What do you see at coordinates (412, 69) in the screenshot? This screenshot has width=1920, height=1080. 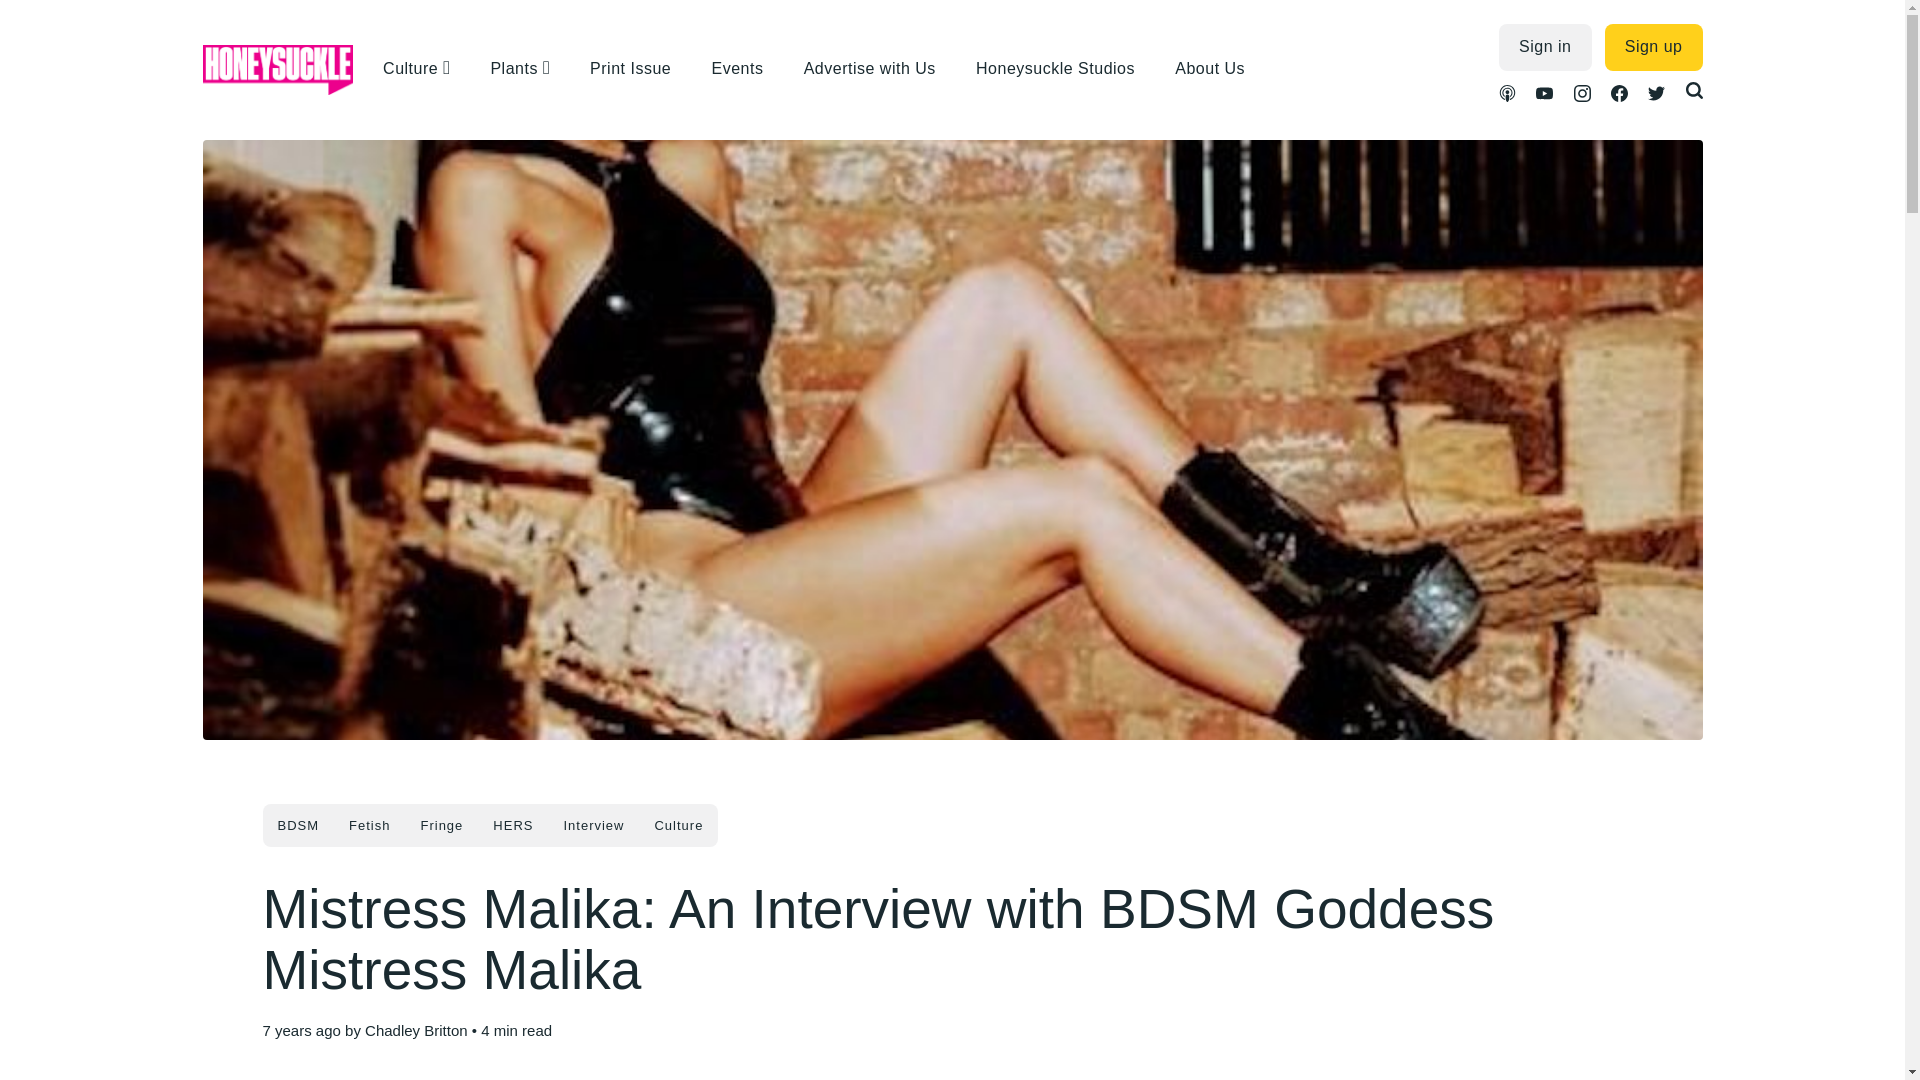 I see `Culture` at bounding box center [412, 69].